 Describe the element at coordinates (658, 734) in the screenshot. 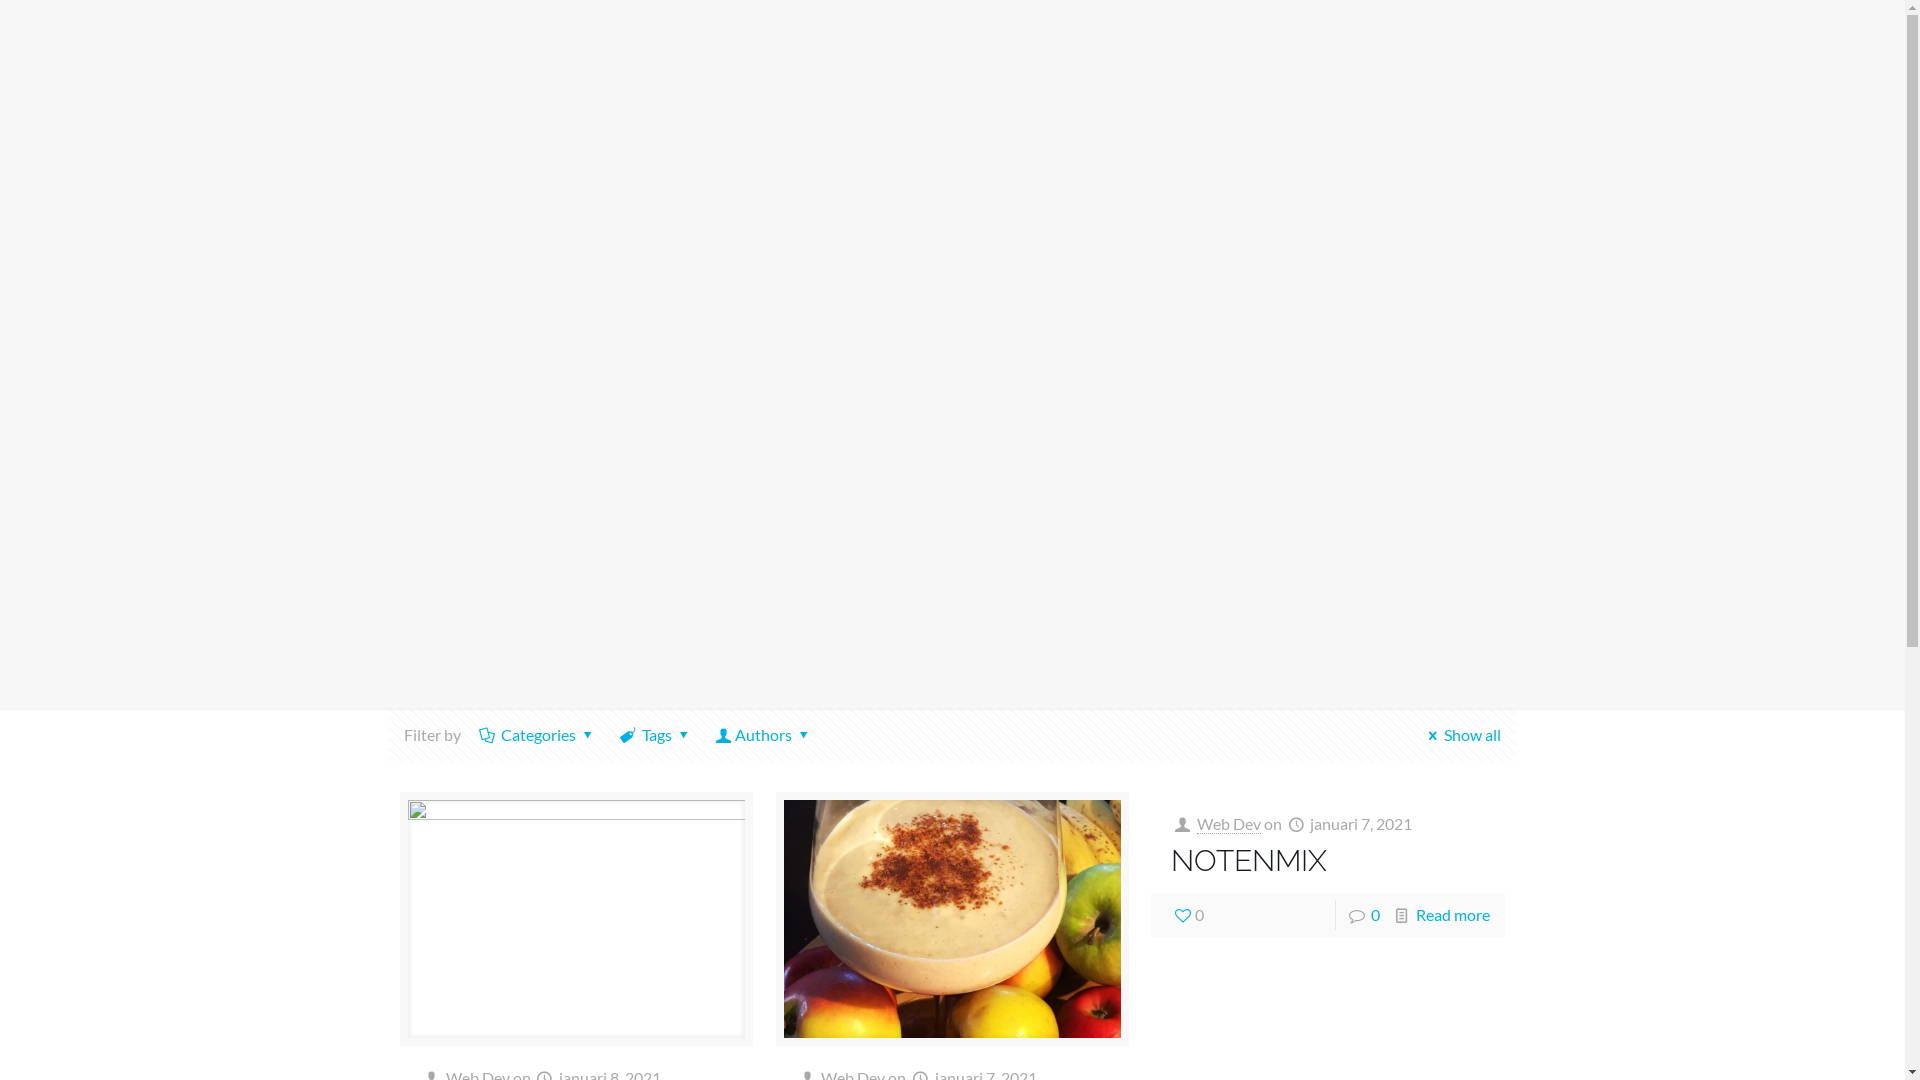

I see `Tags` at that location.